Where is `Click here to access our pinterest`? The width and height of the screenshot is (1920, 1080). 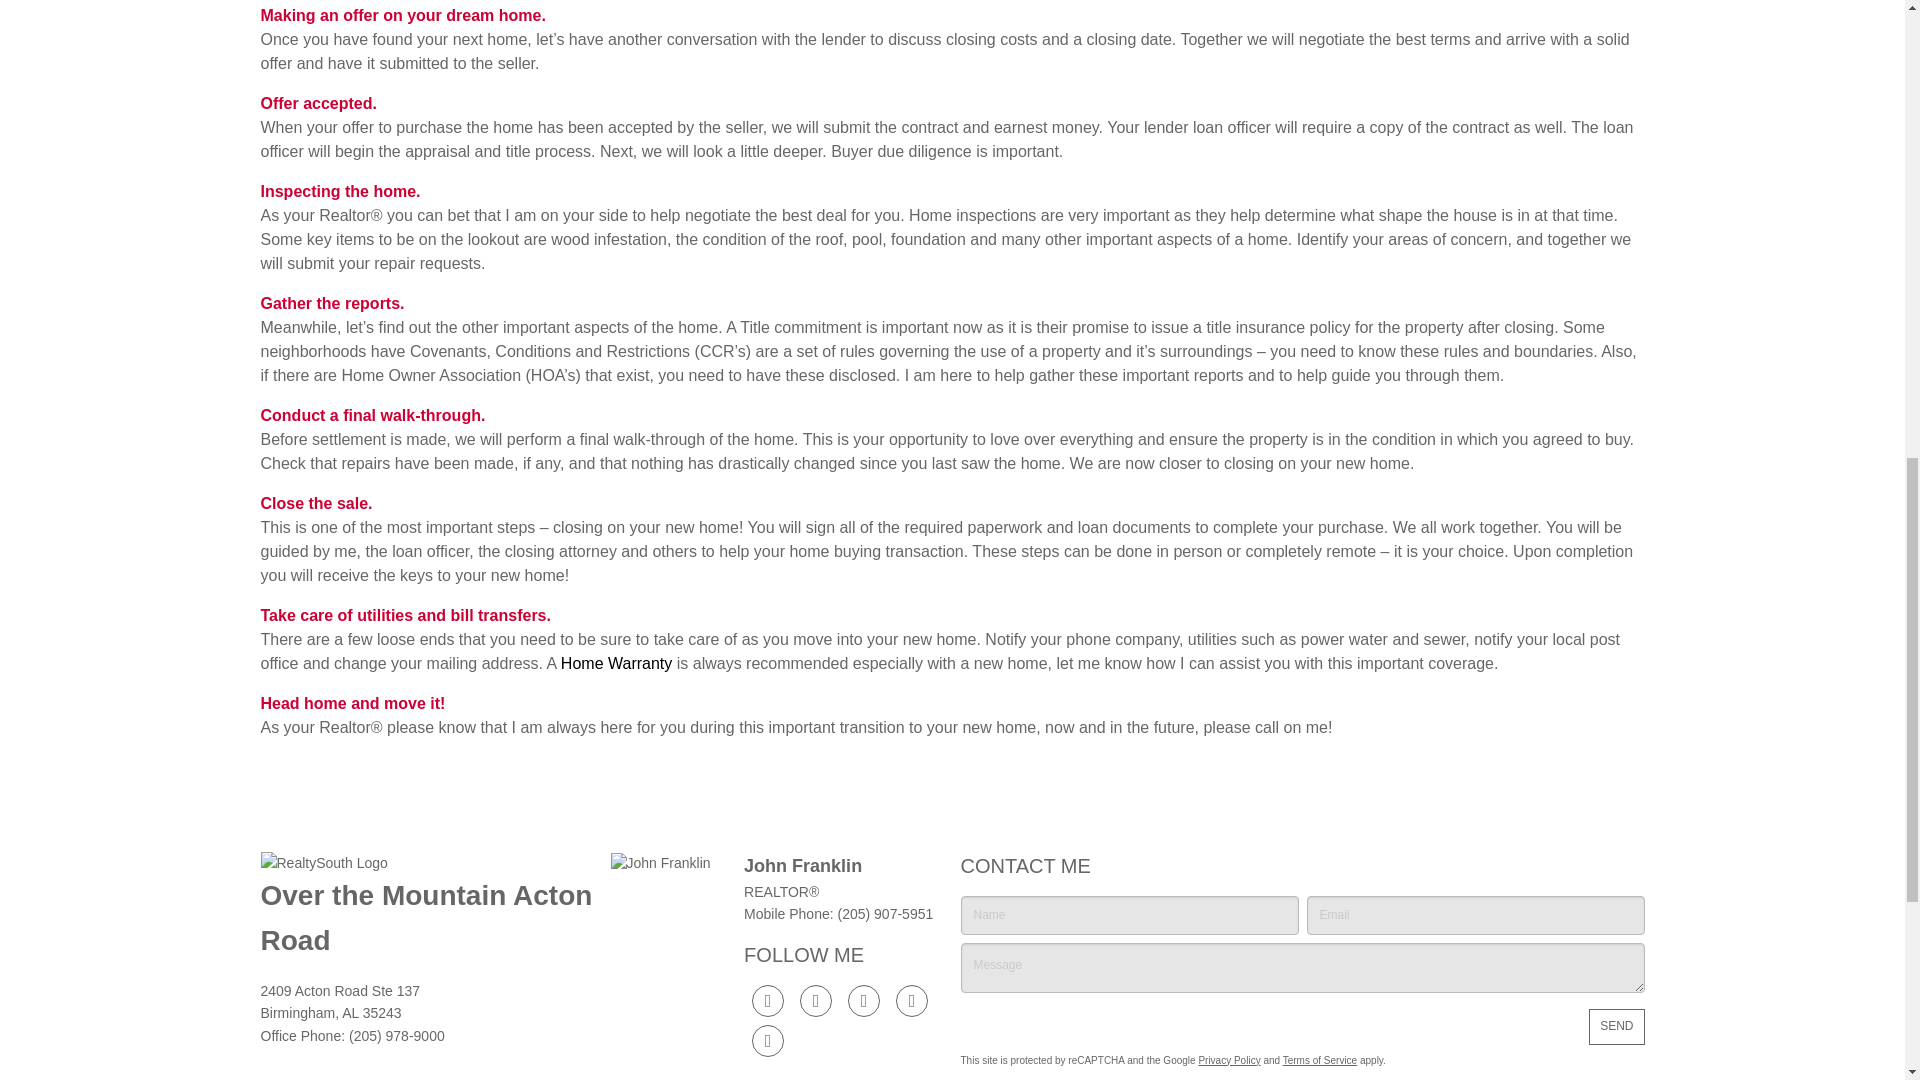 Click here to access our pinterest is located at coordinates (768, 1040).